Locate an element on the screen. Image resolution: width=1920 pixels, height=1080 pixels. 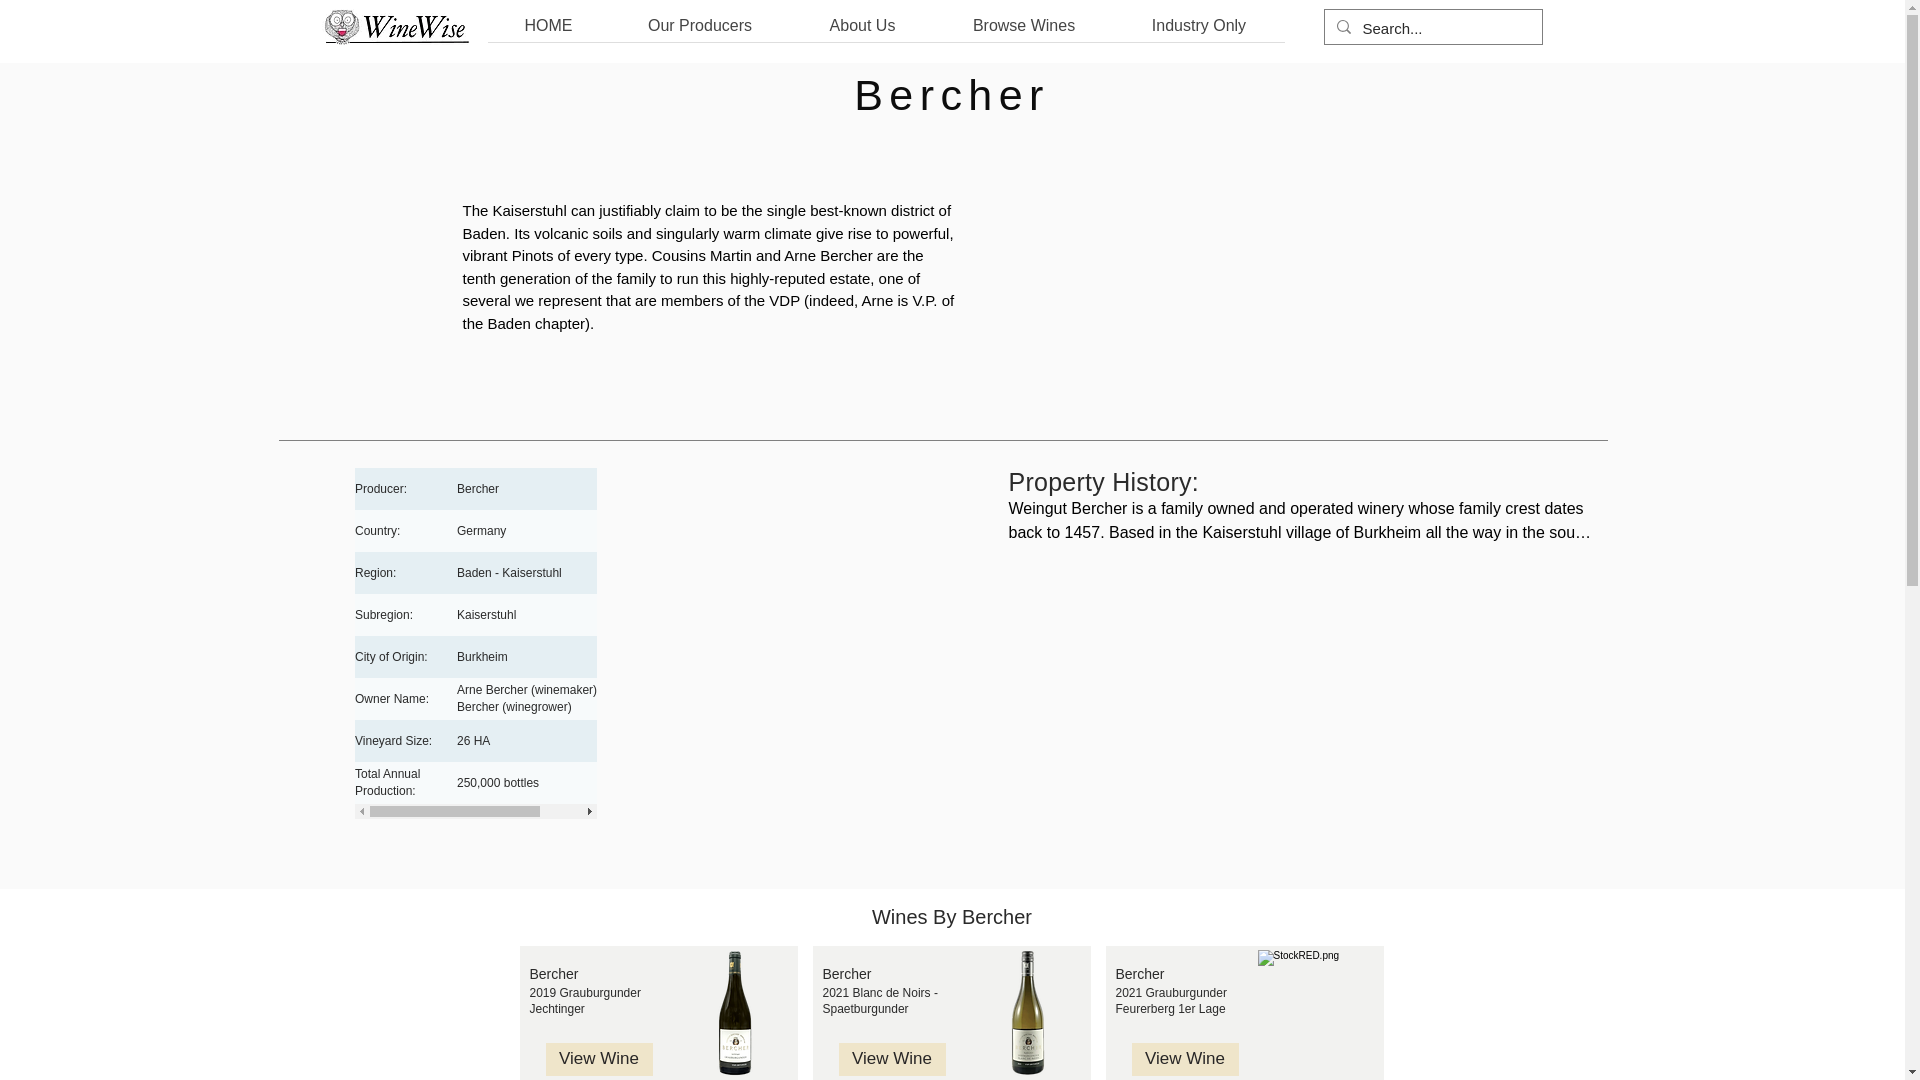
GBE-GBF21.png is located at coordinates (1320, 1012).